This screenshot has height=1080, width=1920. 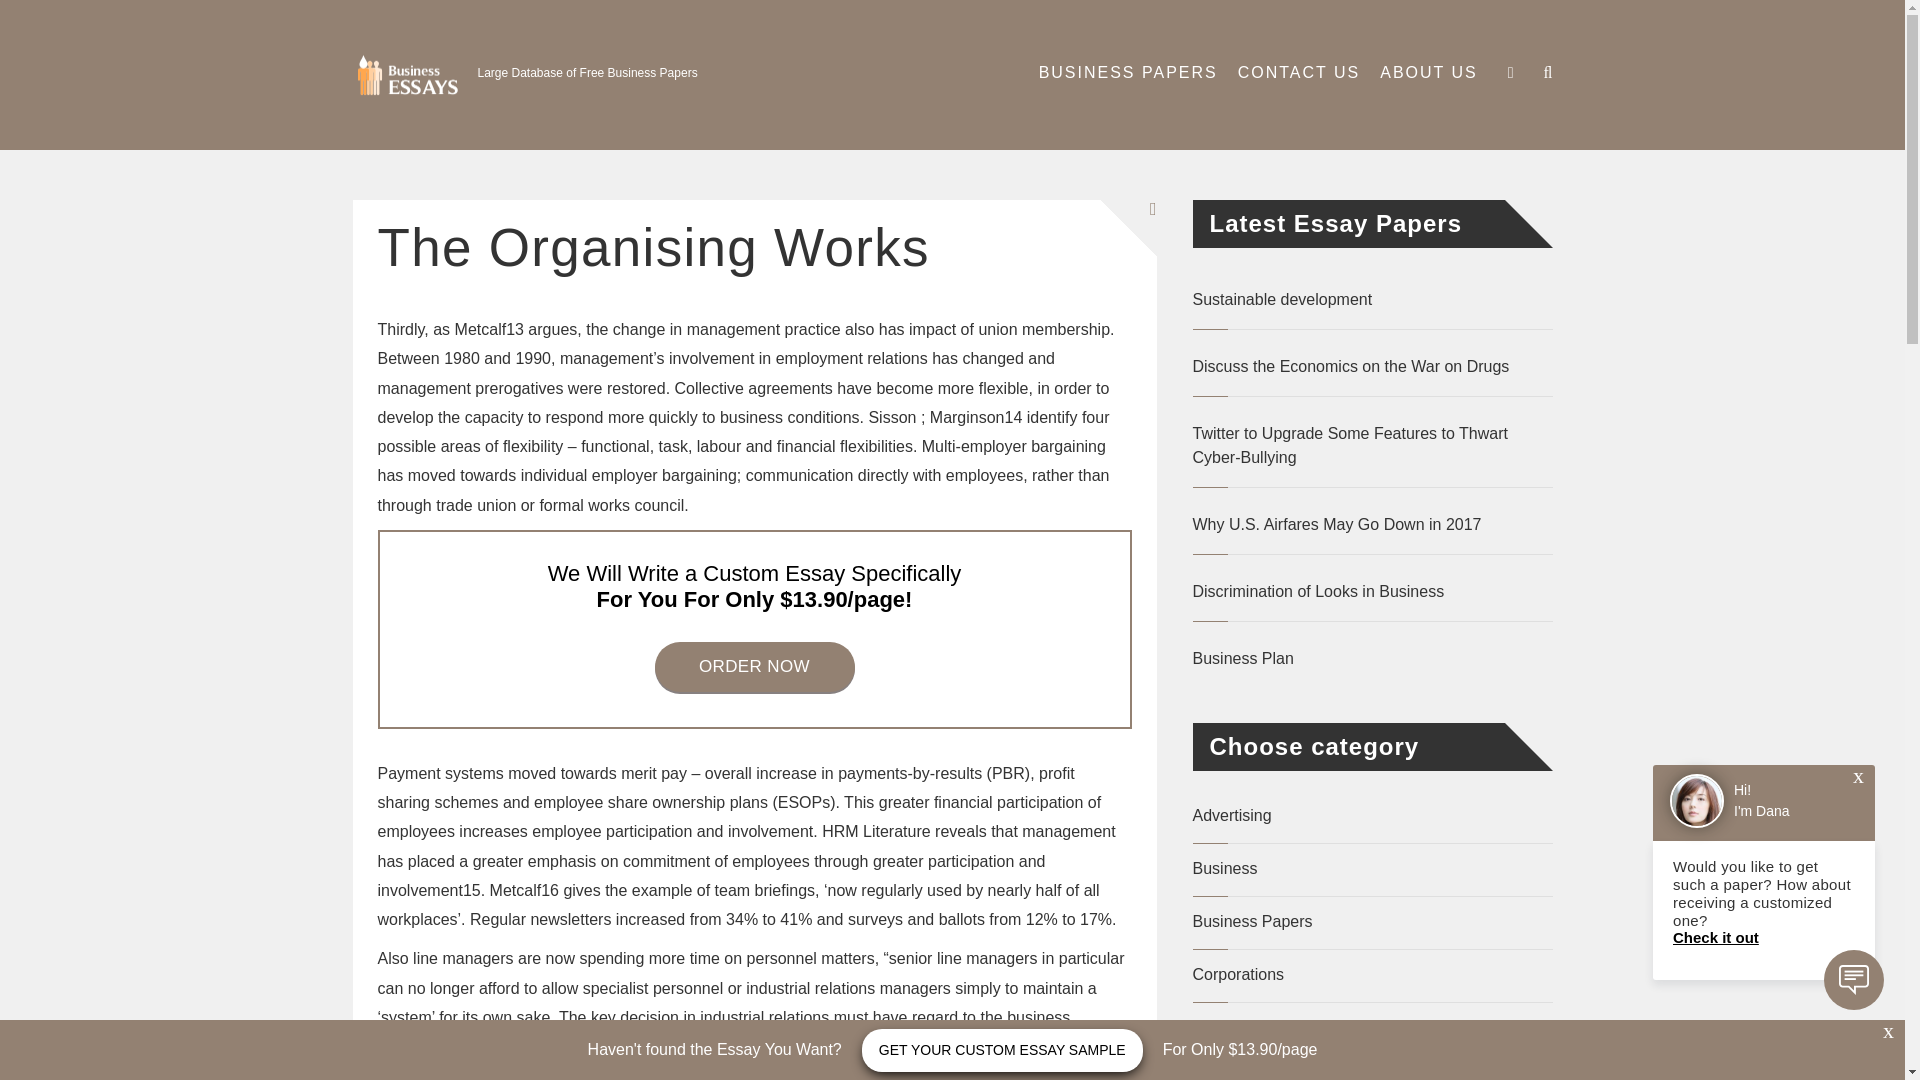 What do you see at coordinates (1372, 591) in the screenshot?
I see `Discrimination of Looks in Business` at bounding box center [1372, 591].